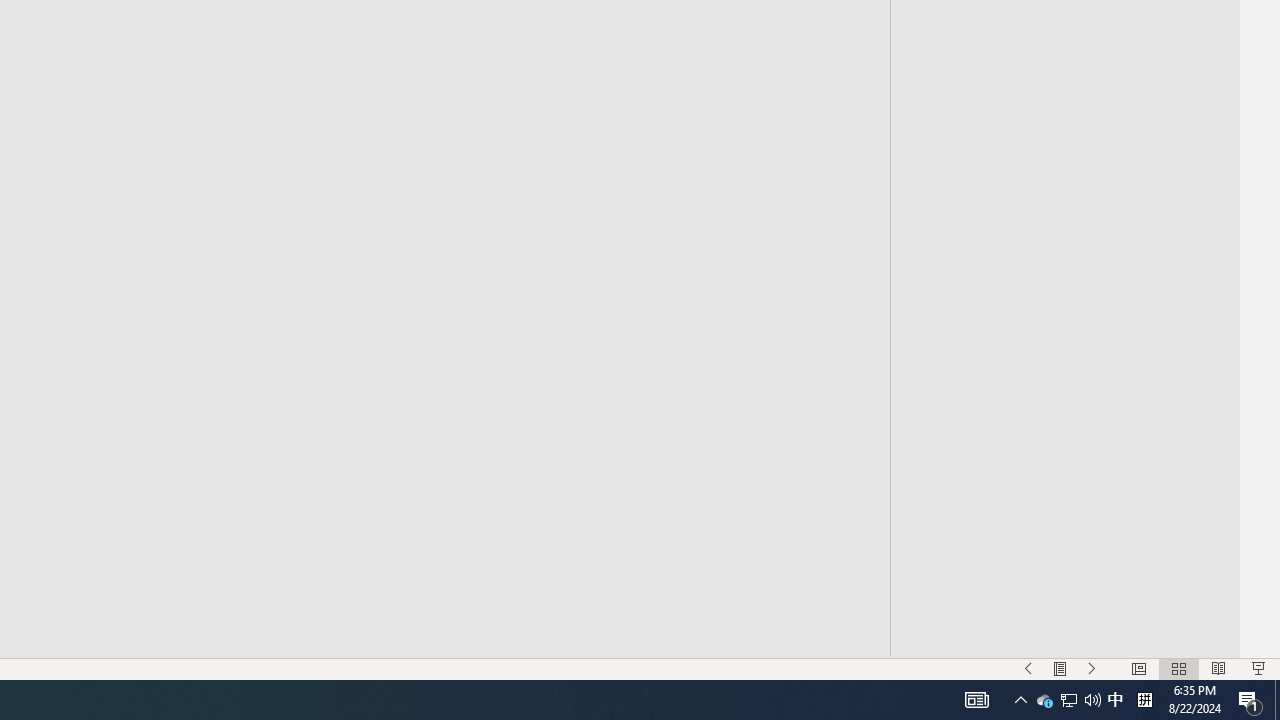 Image resolution: width=1280 pixels, height=720 pixels. I want to click on Slide Show Previous On, so click(1028, 668).